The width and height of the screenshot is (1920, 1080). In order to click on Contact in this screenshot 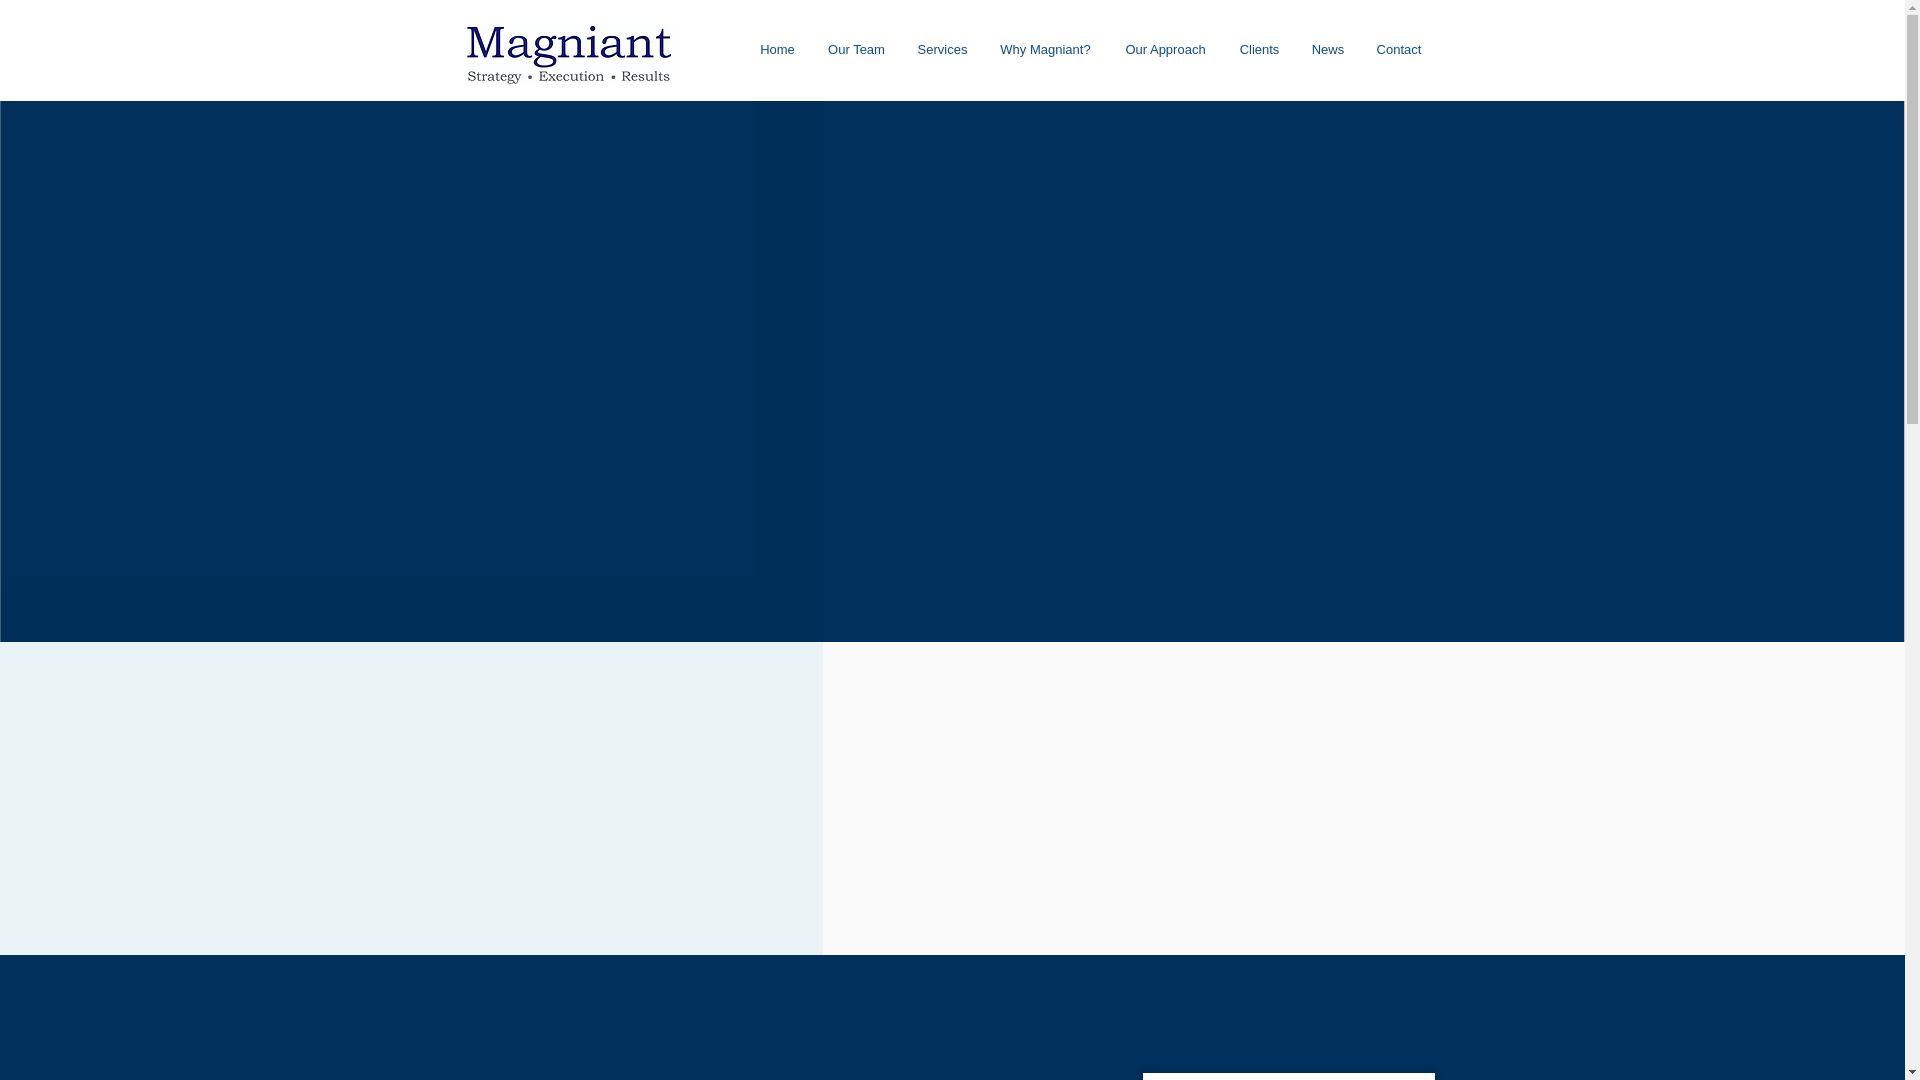, I will do `click(1398, 49)`.